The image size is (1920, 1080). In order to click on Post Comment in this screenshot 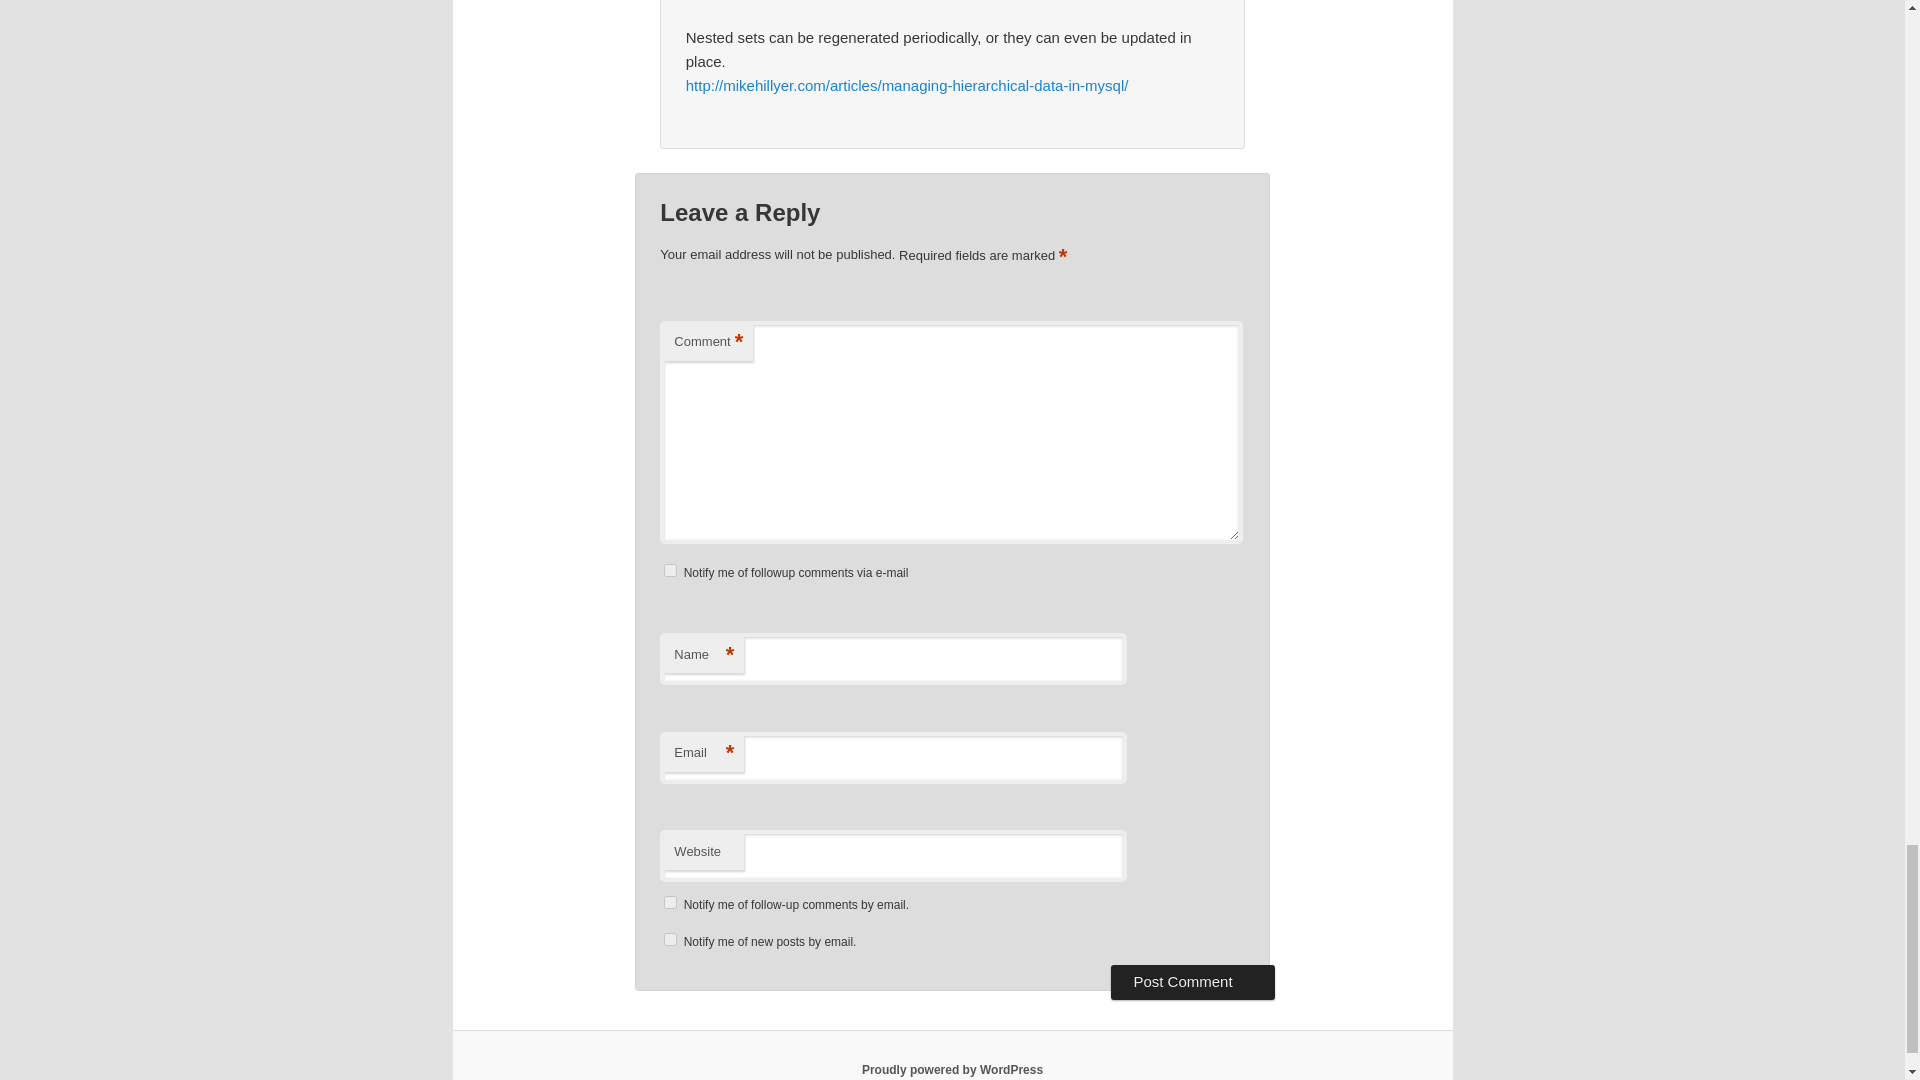, I will do `click(1192, 982)`.